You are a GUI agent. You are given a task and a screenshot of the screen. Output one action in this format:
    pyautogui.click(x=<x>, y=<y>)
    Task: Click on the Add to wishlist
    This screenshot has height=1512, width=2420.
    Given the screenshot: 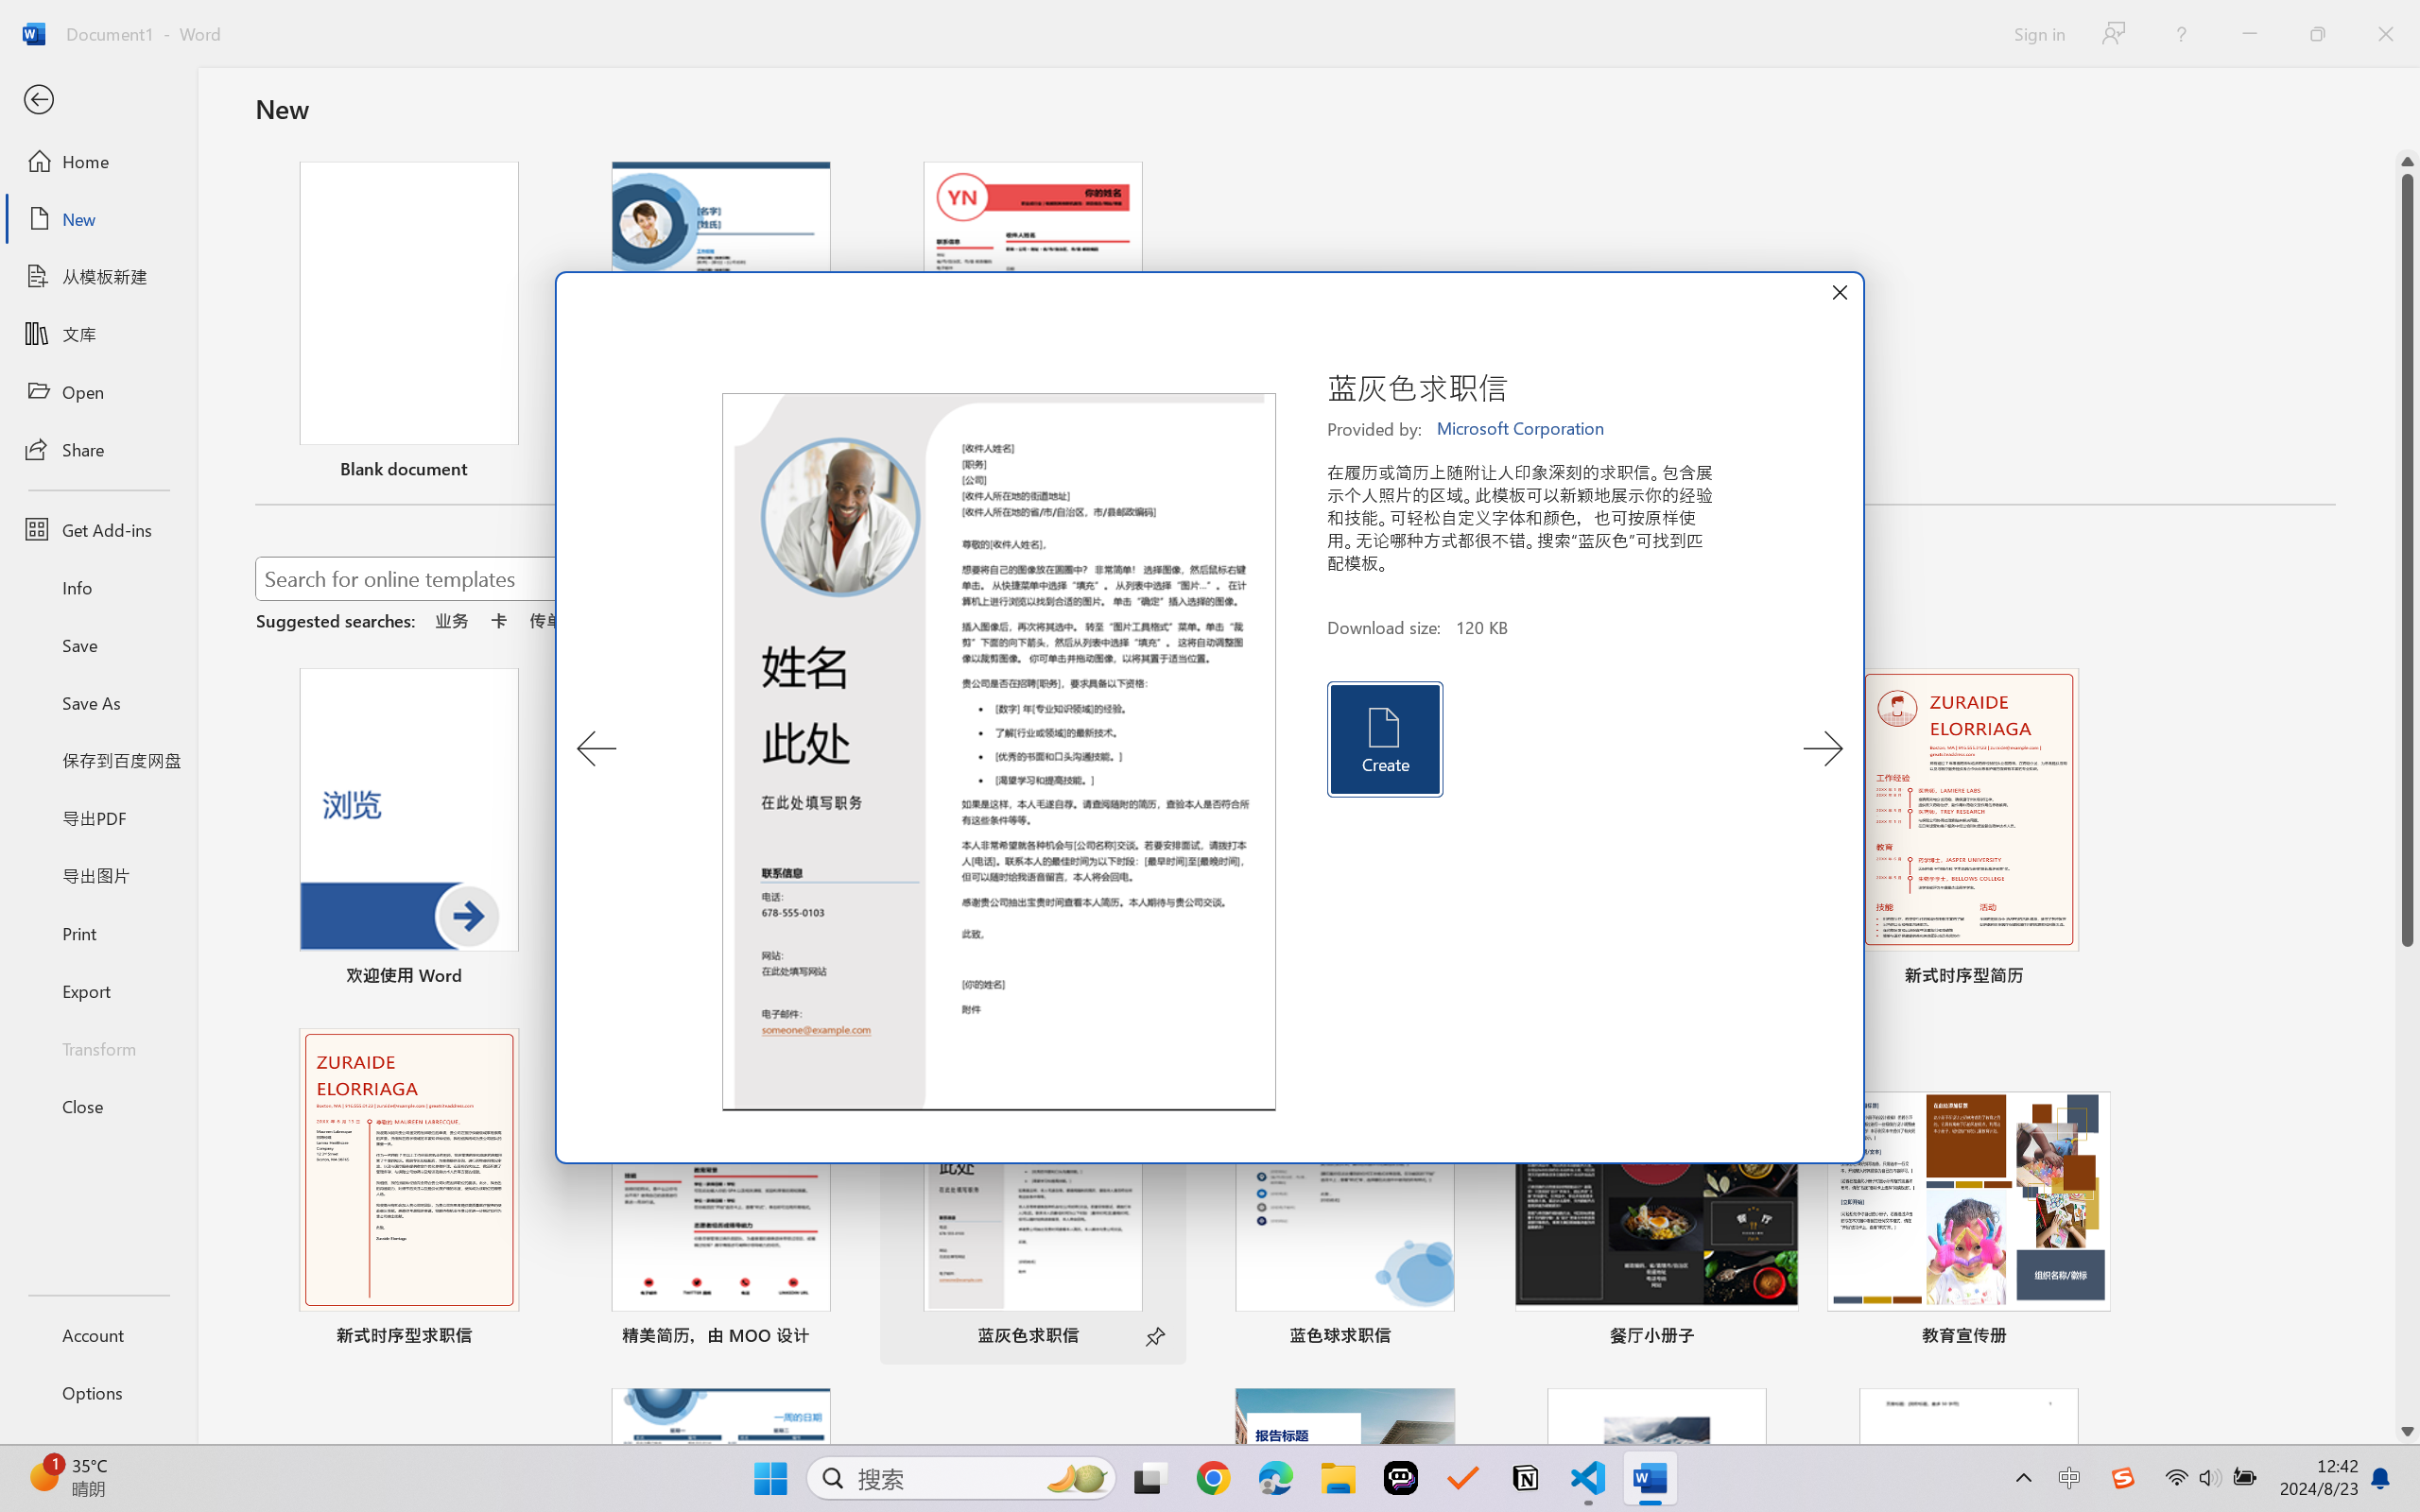 What is the action you would take?
    pyautogui.click(x=951, y=781)
    